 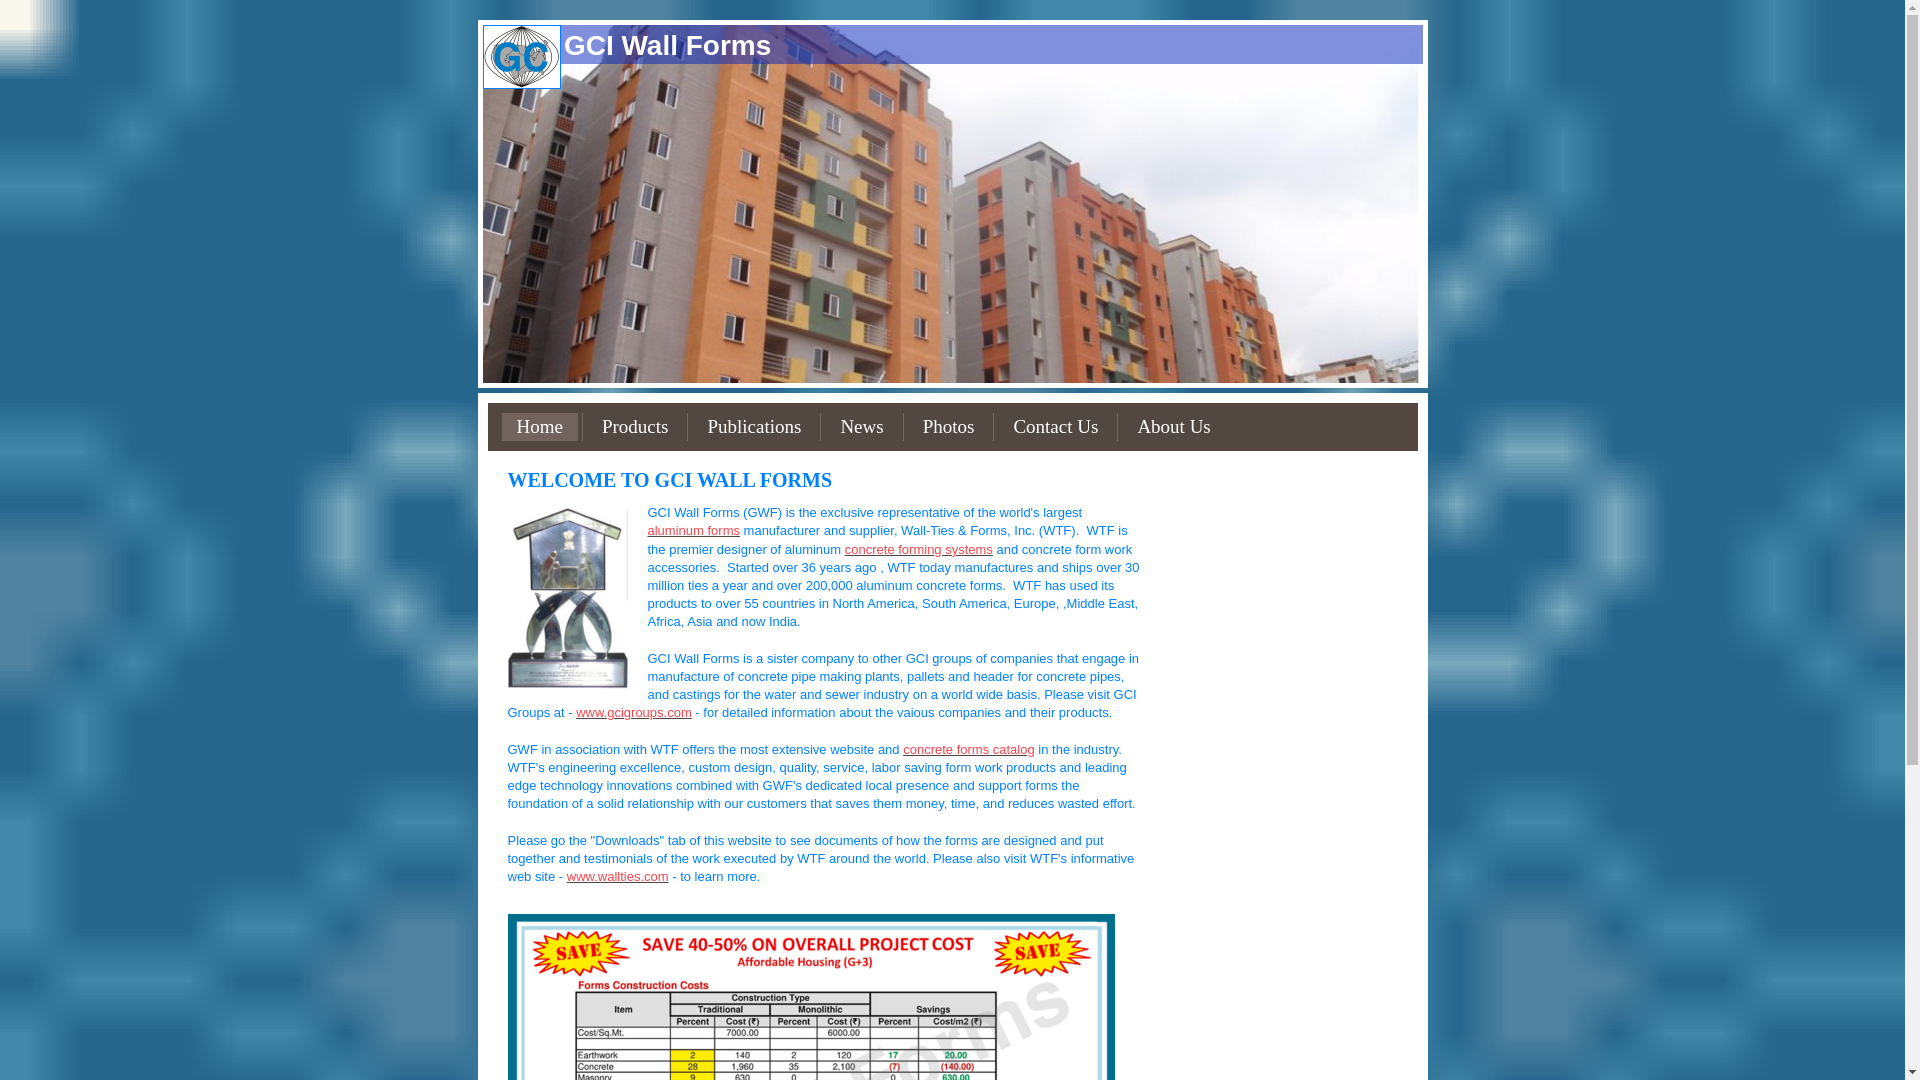 I want to click on News, so click(x=862, y=426).